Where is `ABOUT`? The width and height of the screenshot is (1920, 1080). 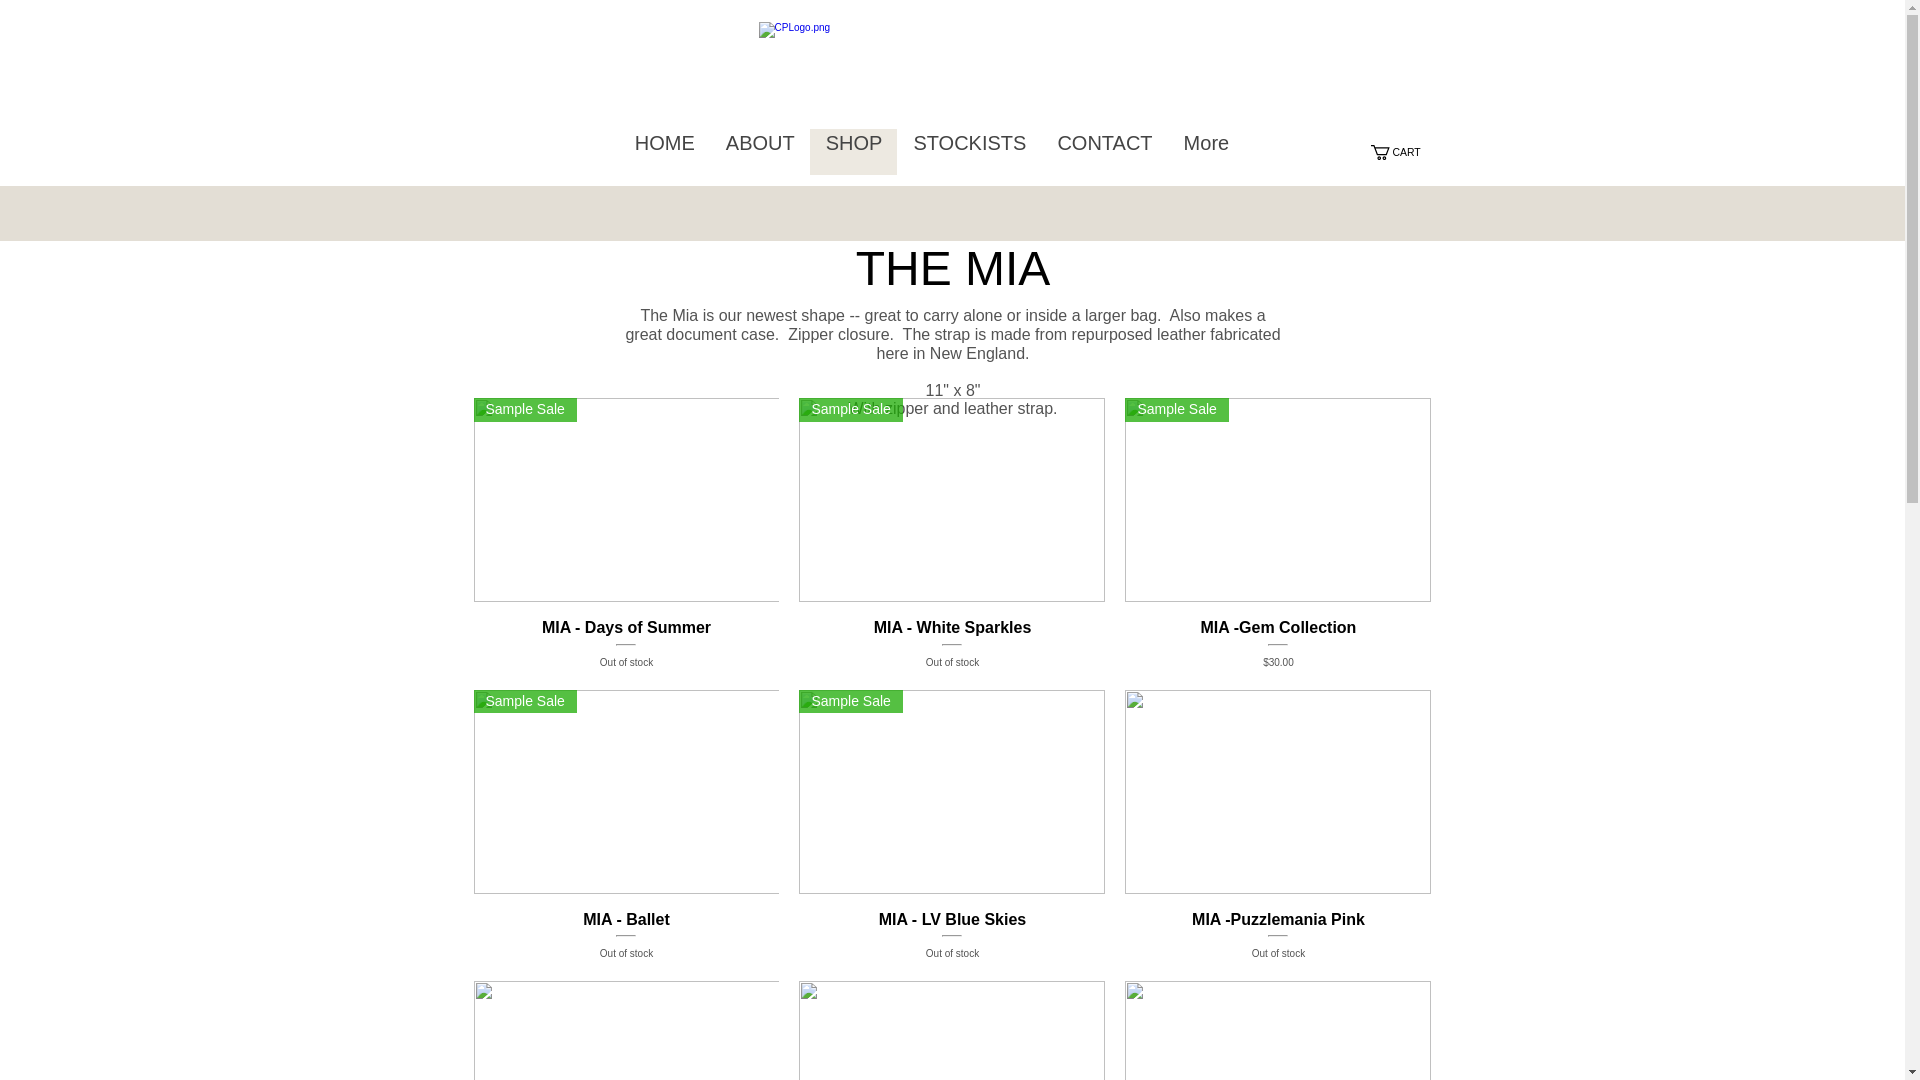 ABOUT is located at coordinates (854, 151).